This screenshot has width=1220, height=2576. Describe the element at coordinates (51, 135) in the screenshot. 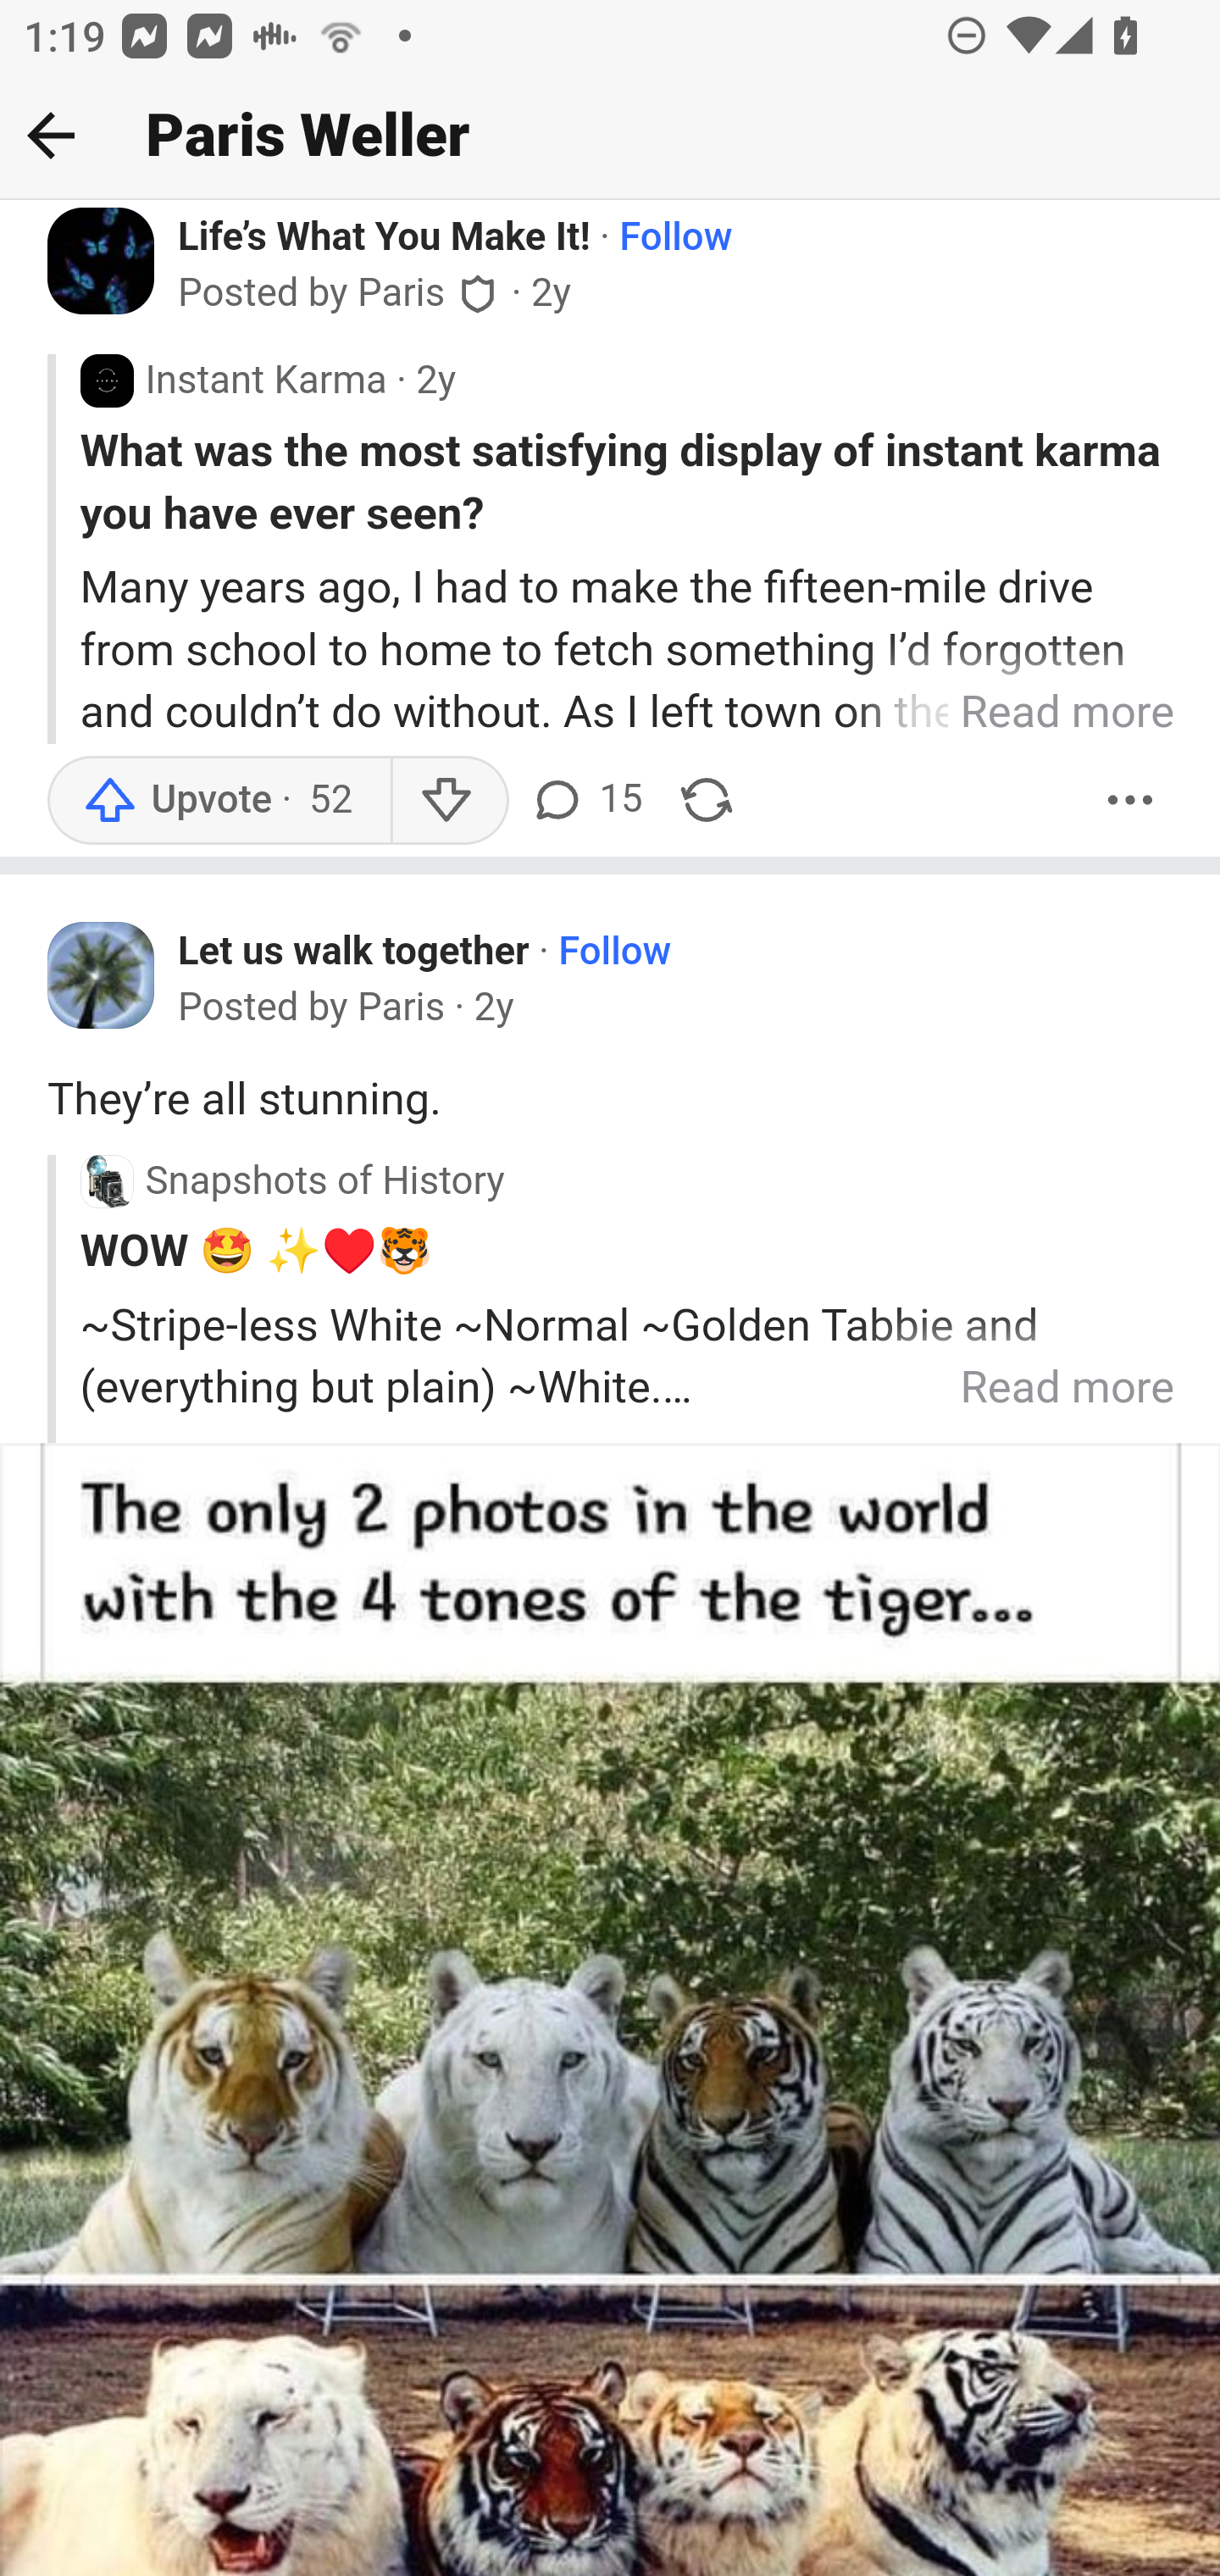

I see `Back` at that location.